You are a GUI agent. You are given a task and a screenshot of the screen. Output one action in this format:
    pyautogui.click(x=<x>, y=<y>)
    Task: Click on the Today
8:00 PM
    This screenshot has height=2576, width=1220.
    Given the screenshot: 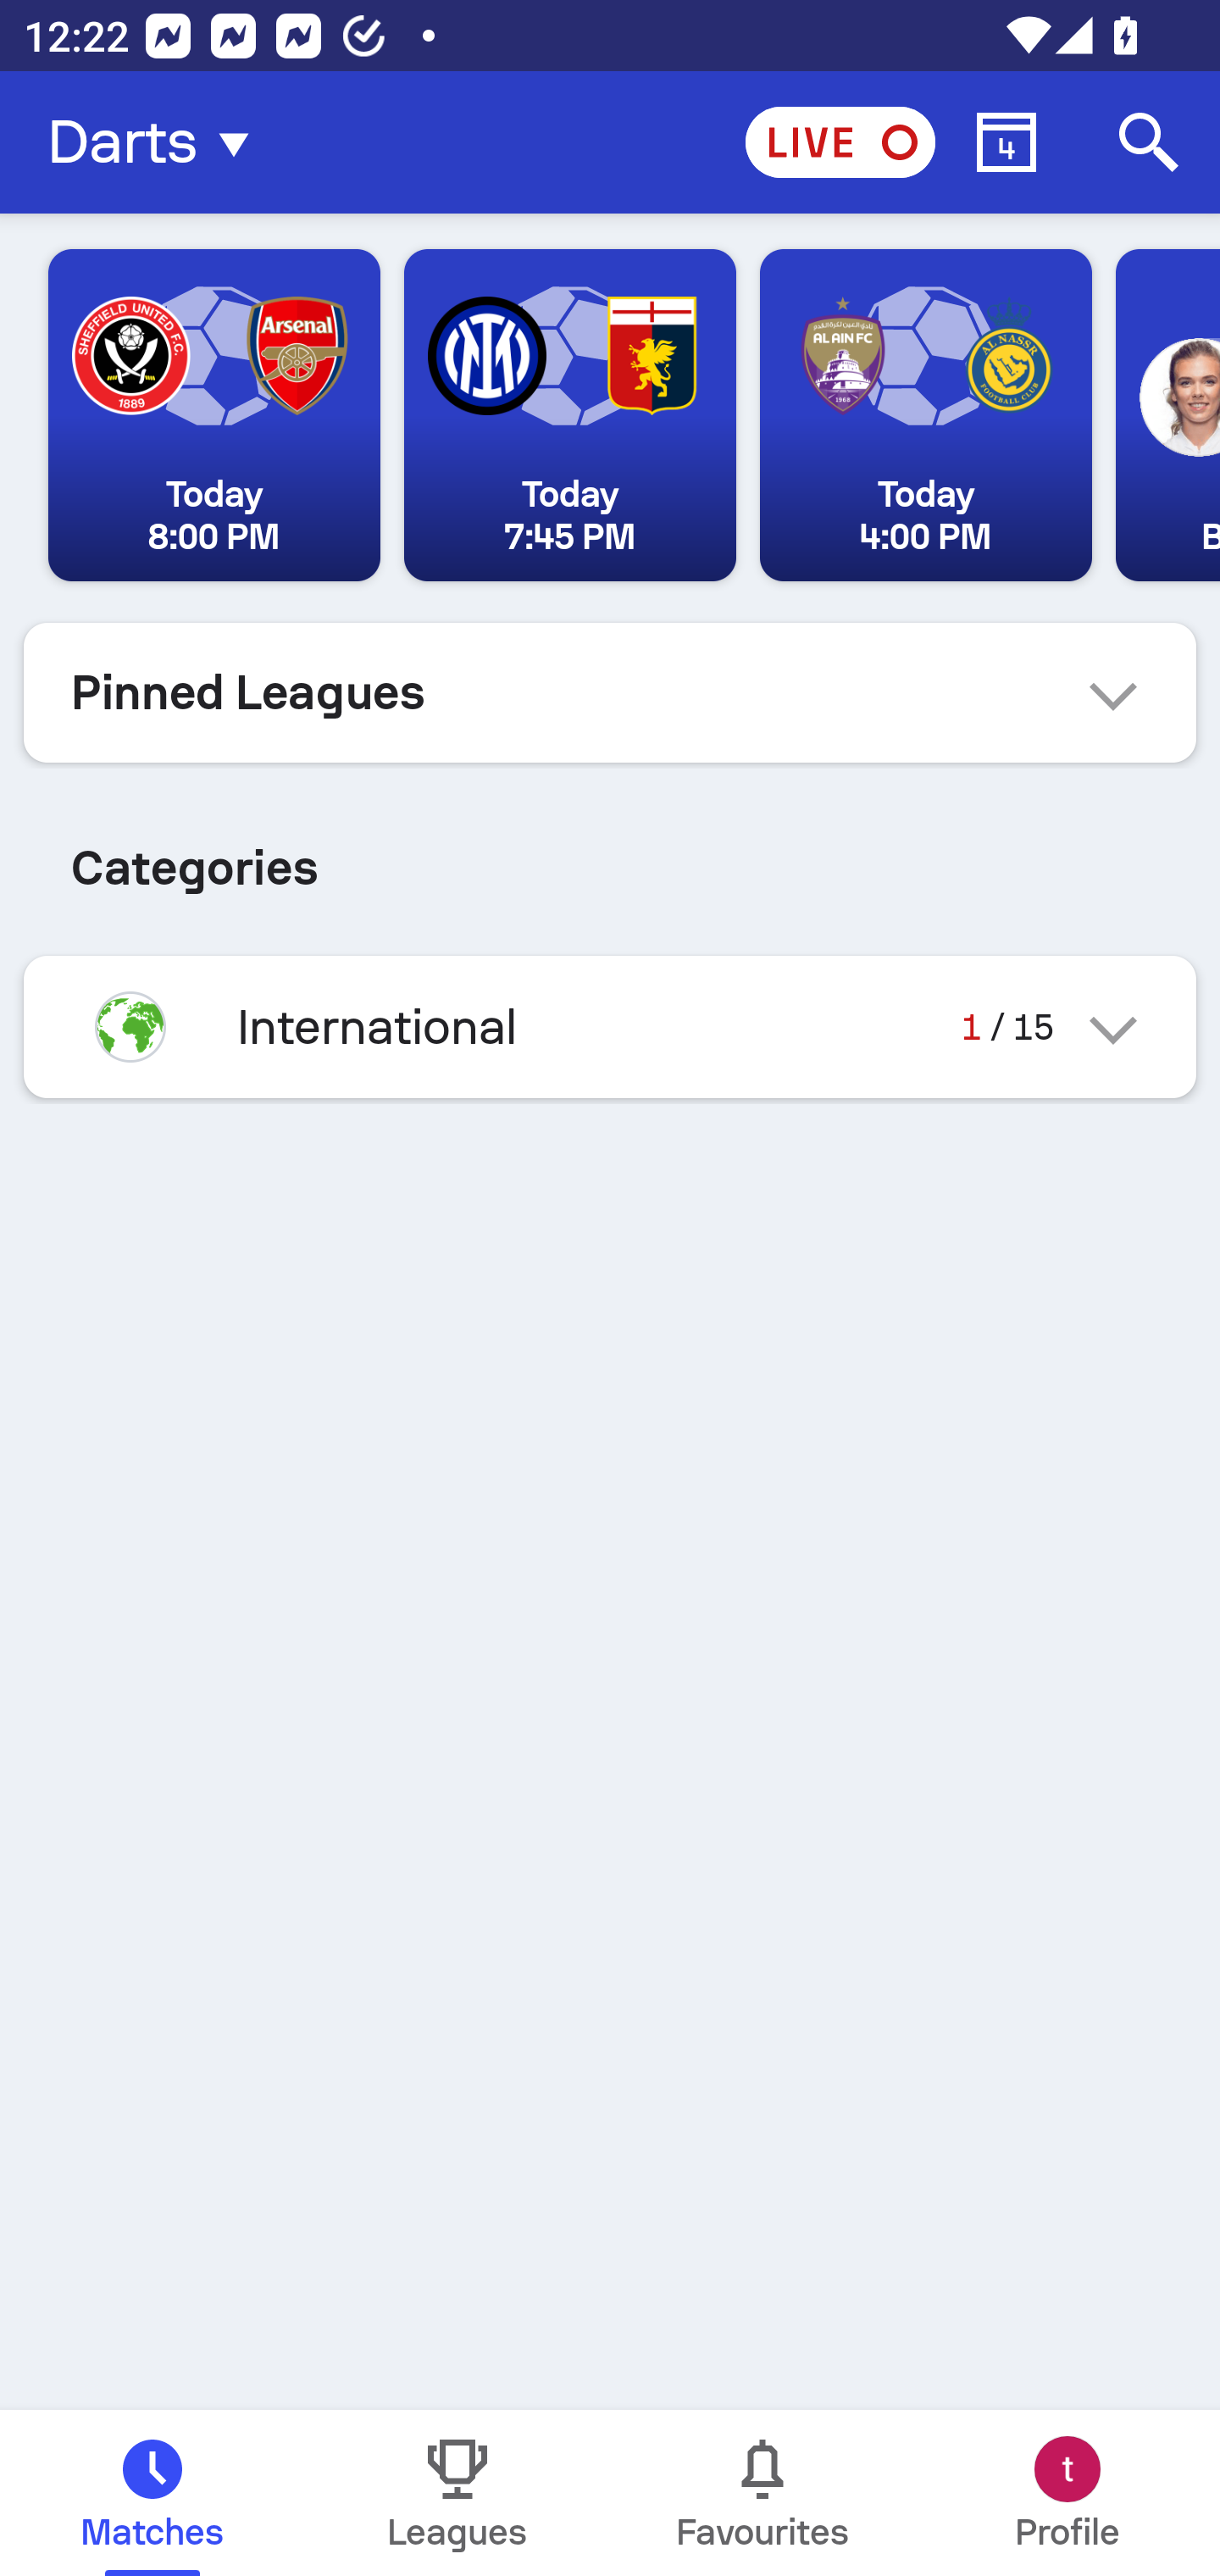 What is the action you would take?
    pyautogui.click(x=214, y=415)
    